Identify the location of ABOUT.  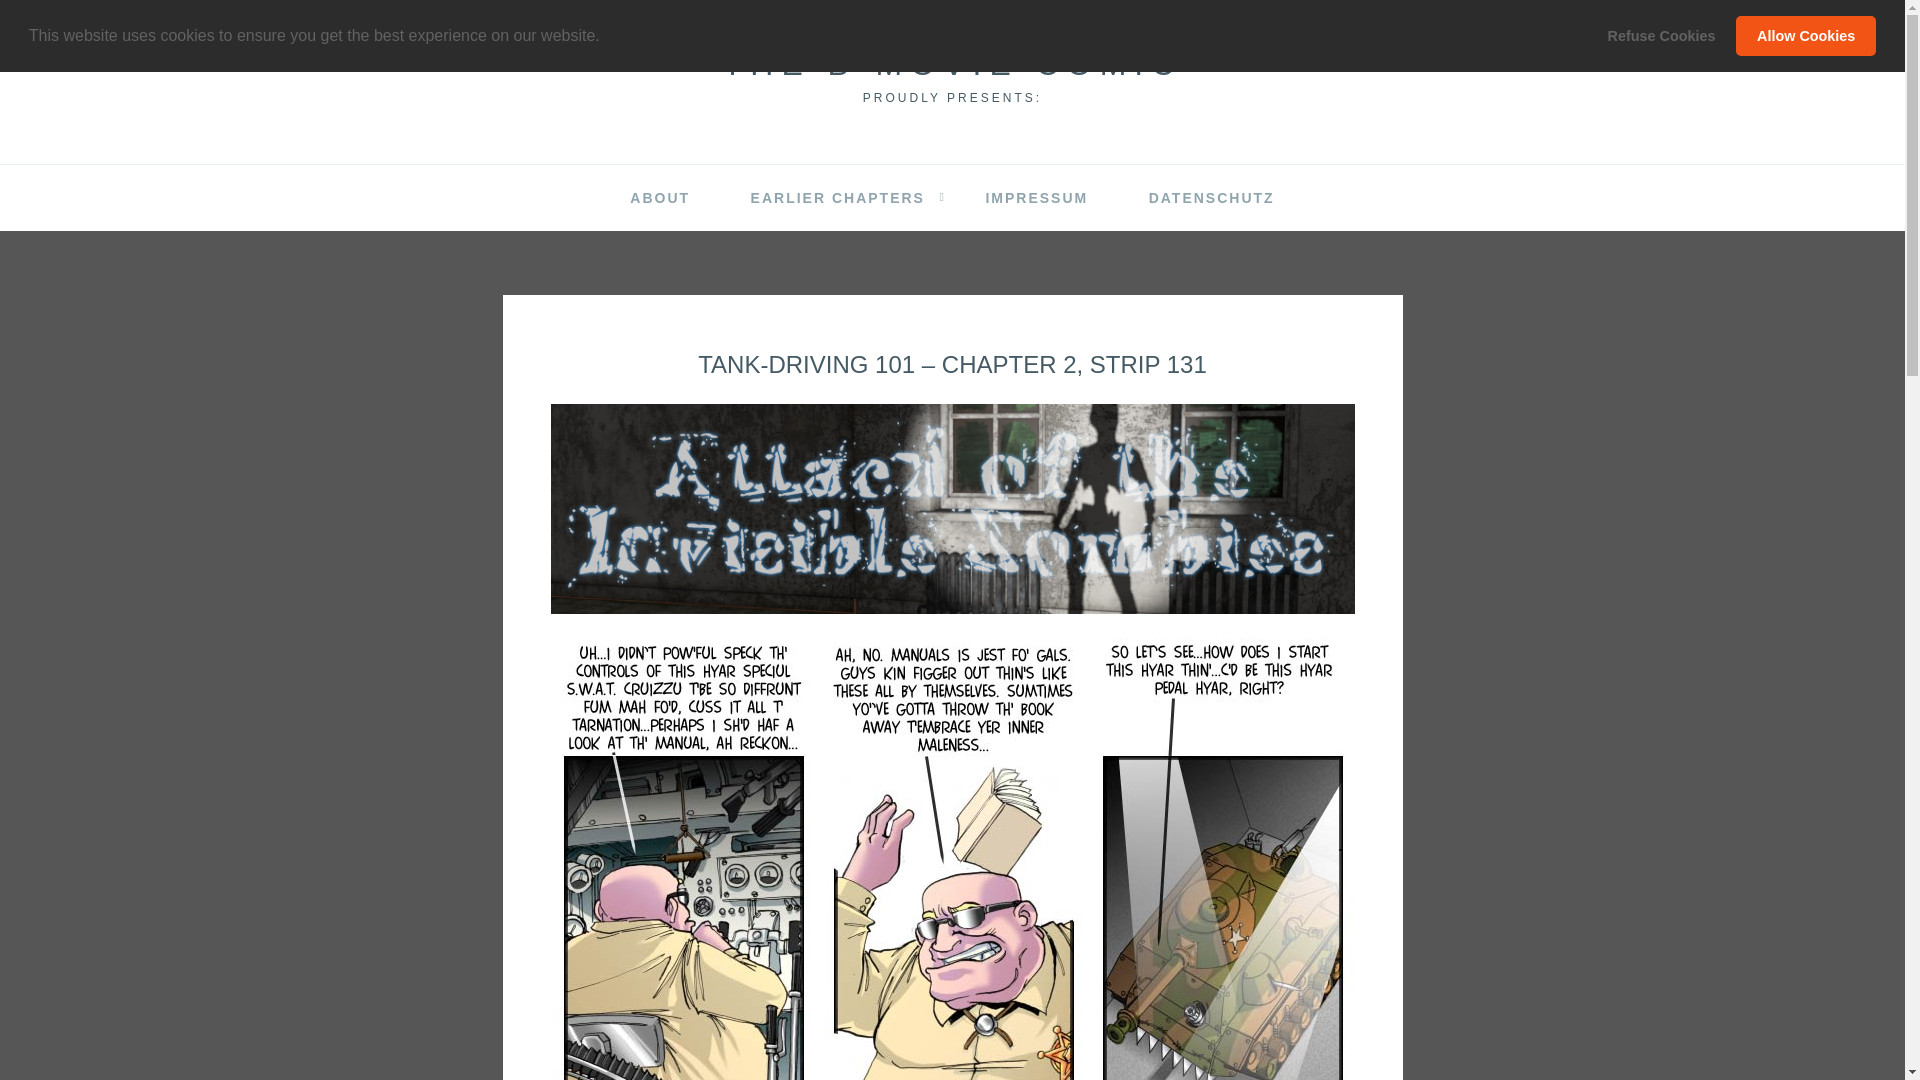
(660, 198).